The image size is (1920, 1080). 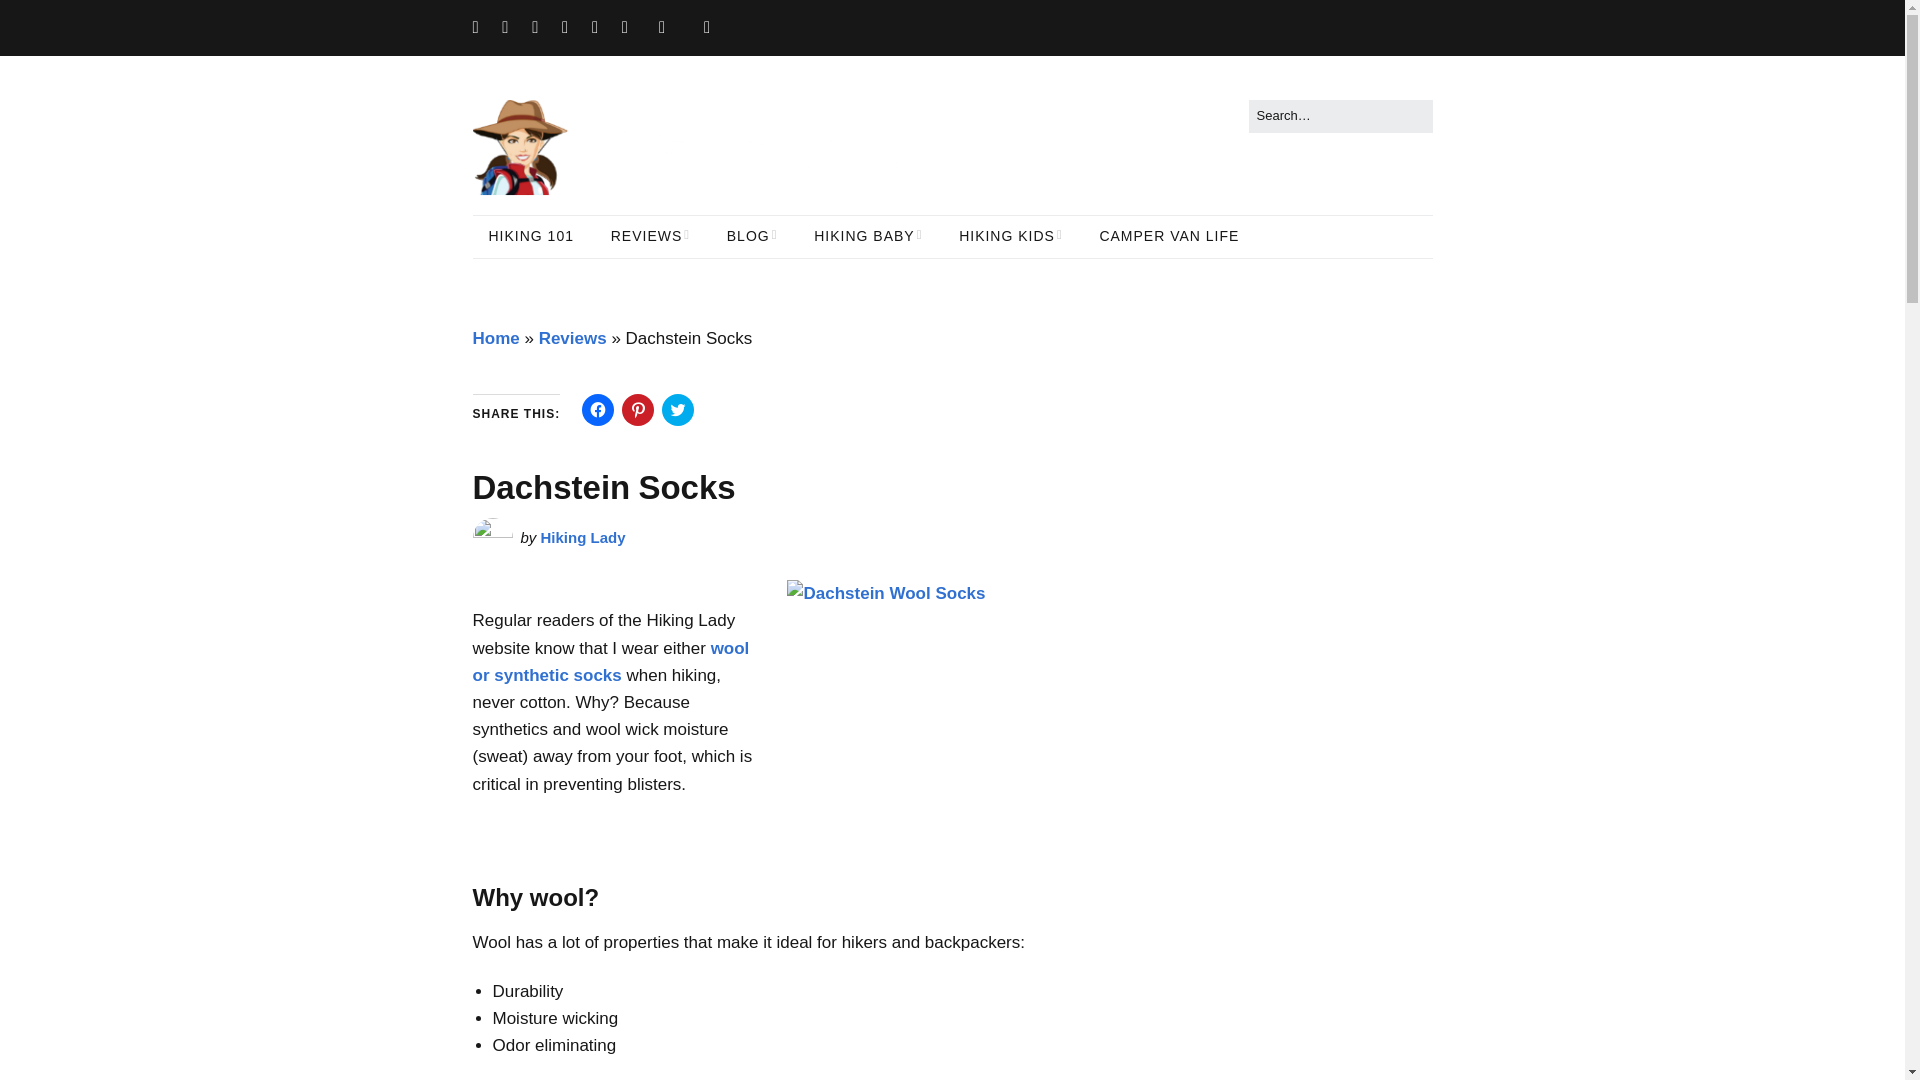 What do you see at coordinates (1340, 116) in the screenshot?
I see `Press Enter to submit your search` at bounding box center [1340, 116].